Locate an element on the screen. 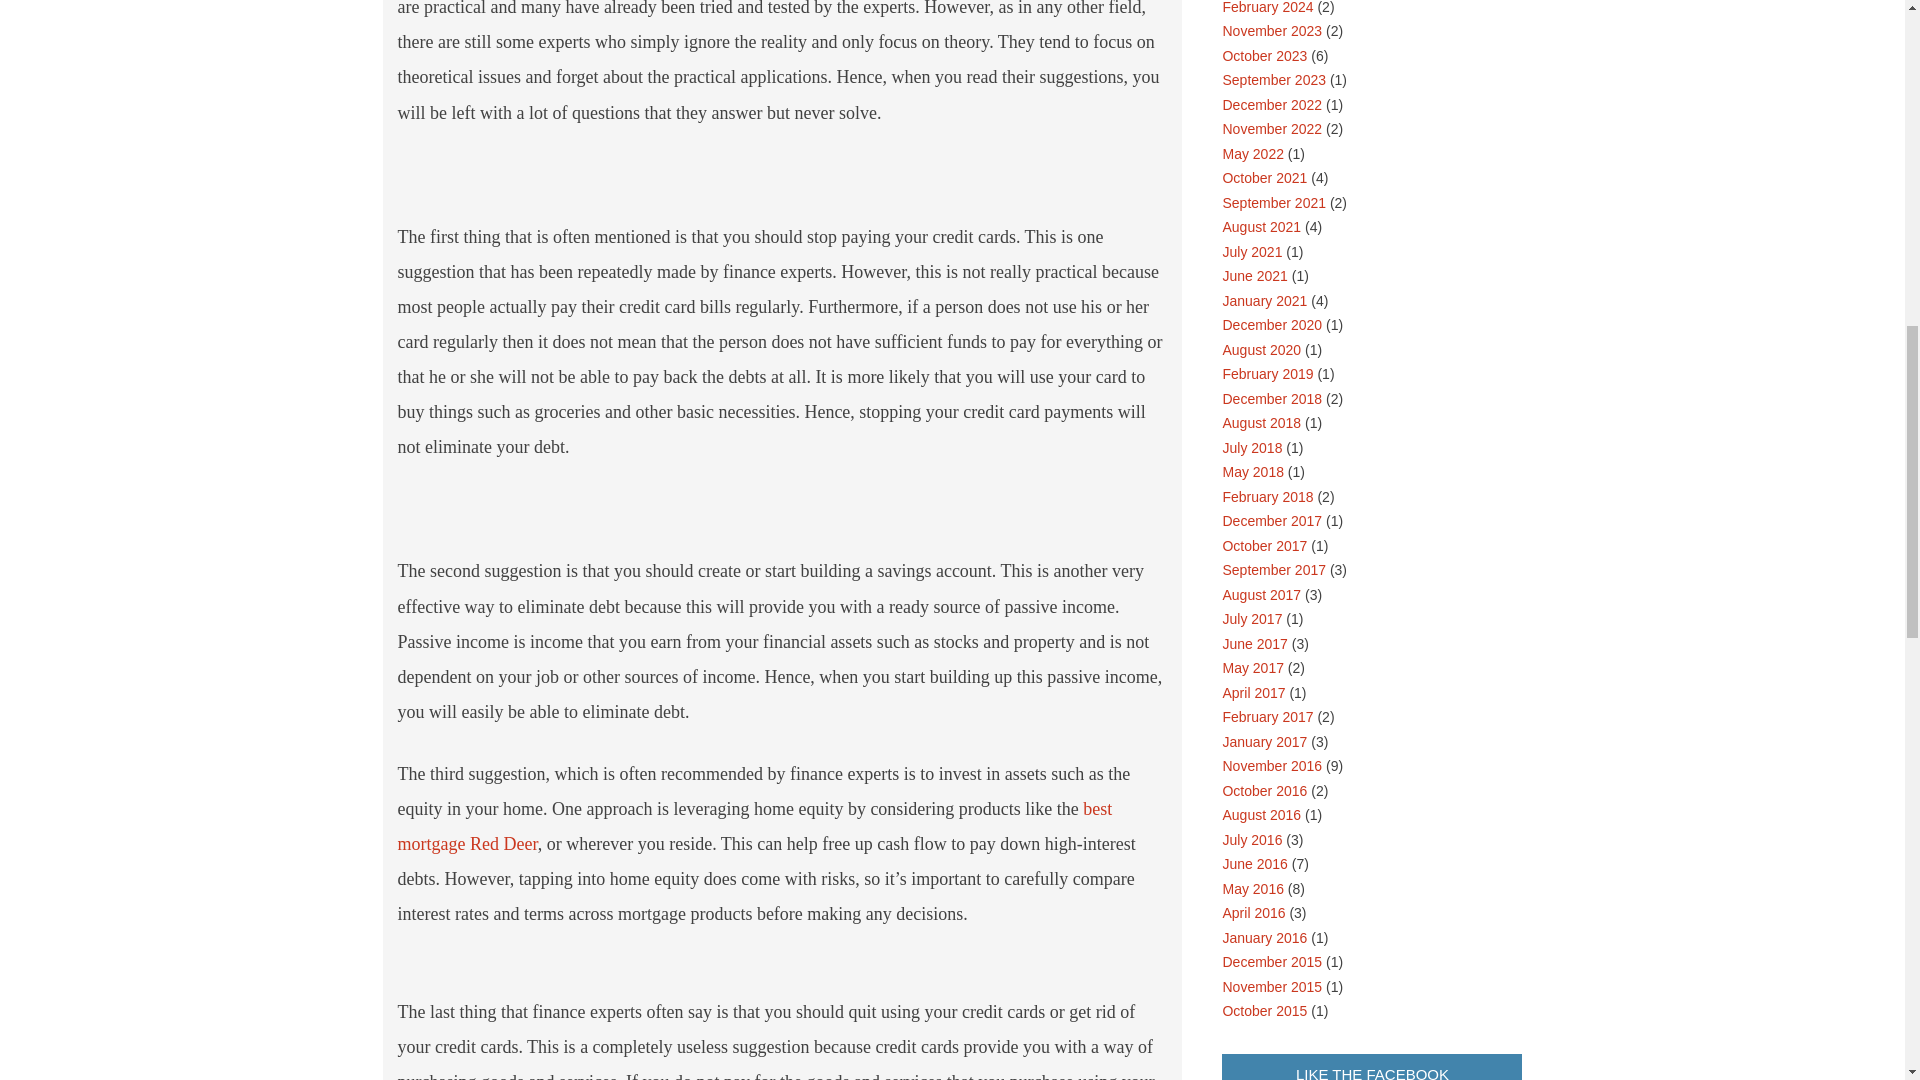 The height and width of the screenshot is (1080, 1920). December 2022 is located at coordinates (1272, 105).